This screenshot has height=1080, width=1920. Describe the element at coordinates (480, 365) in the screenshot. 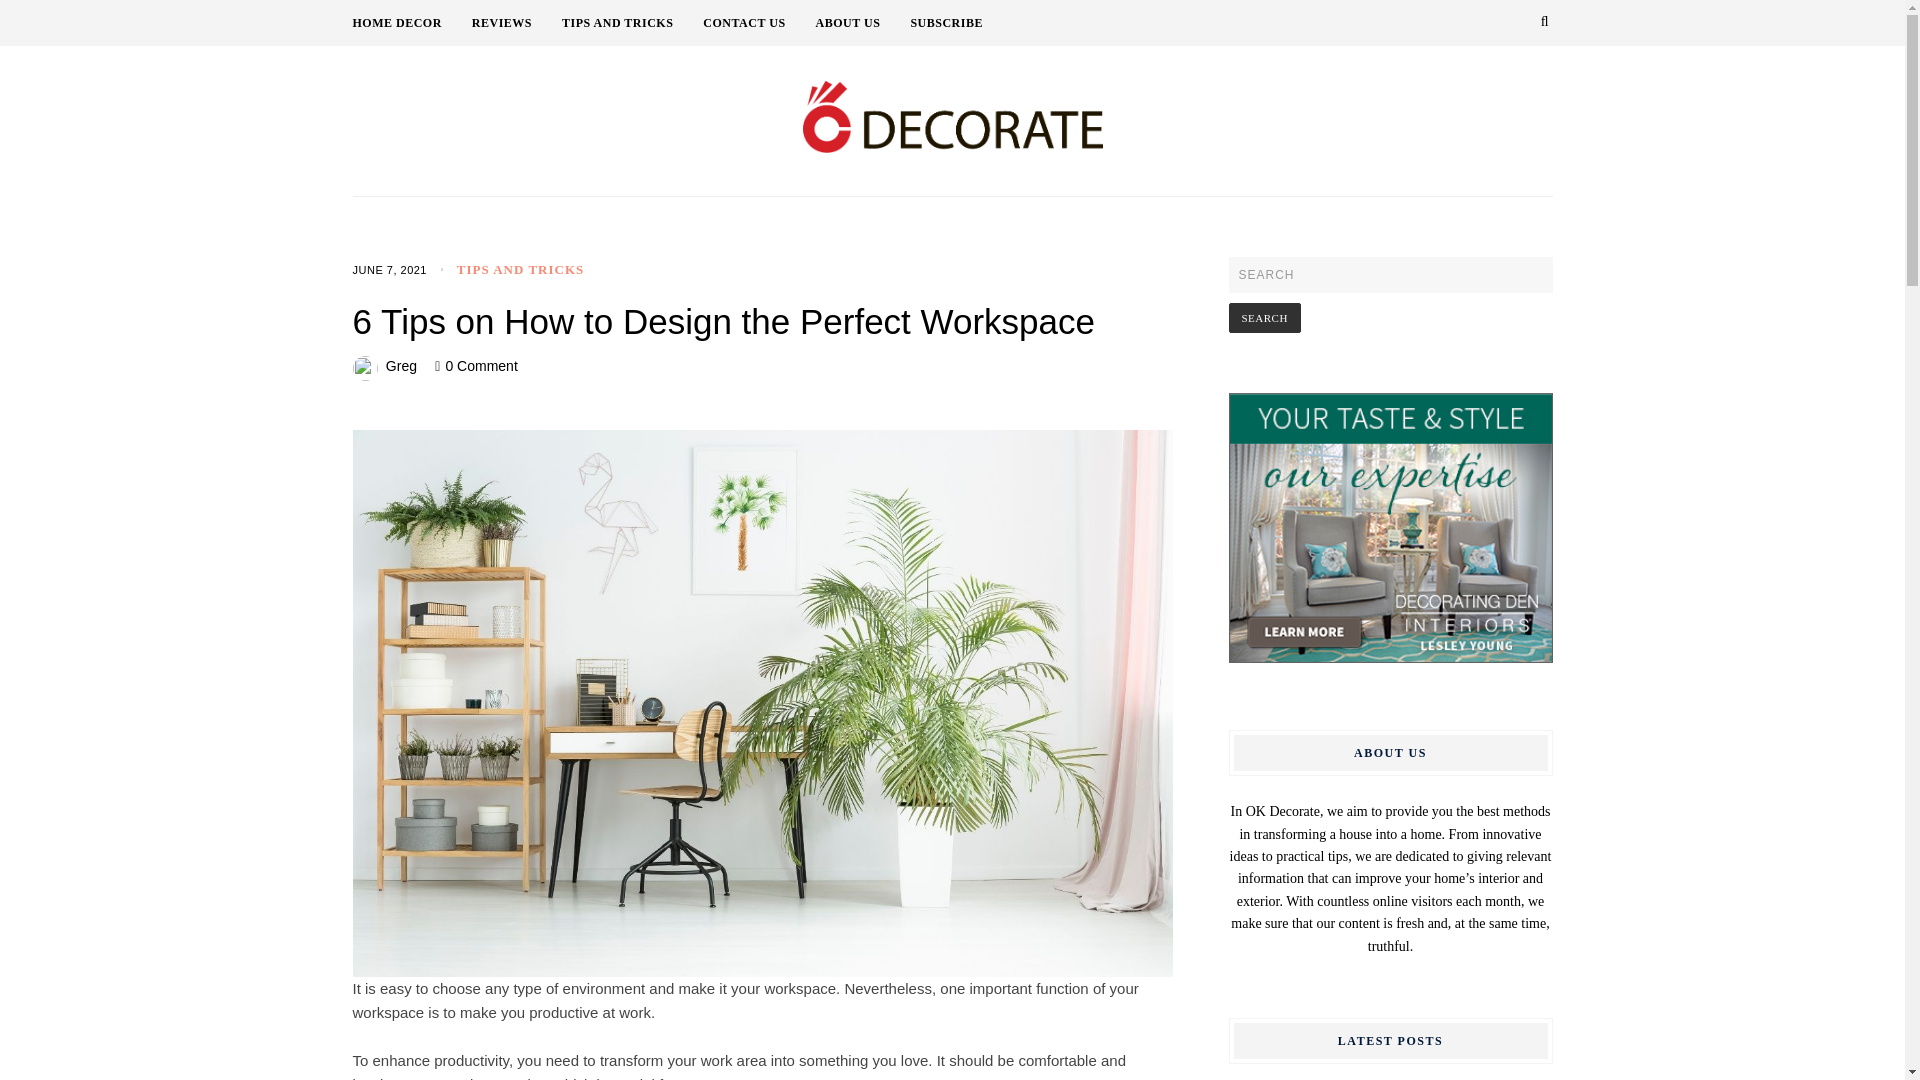

I see `0 Comment` at that location.